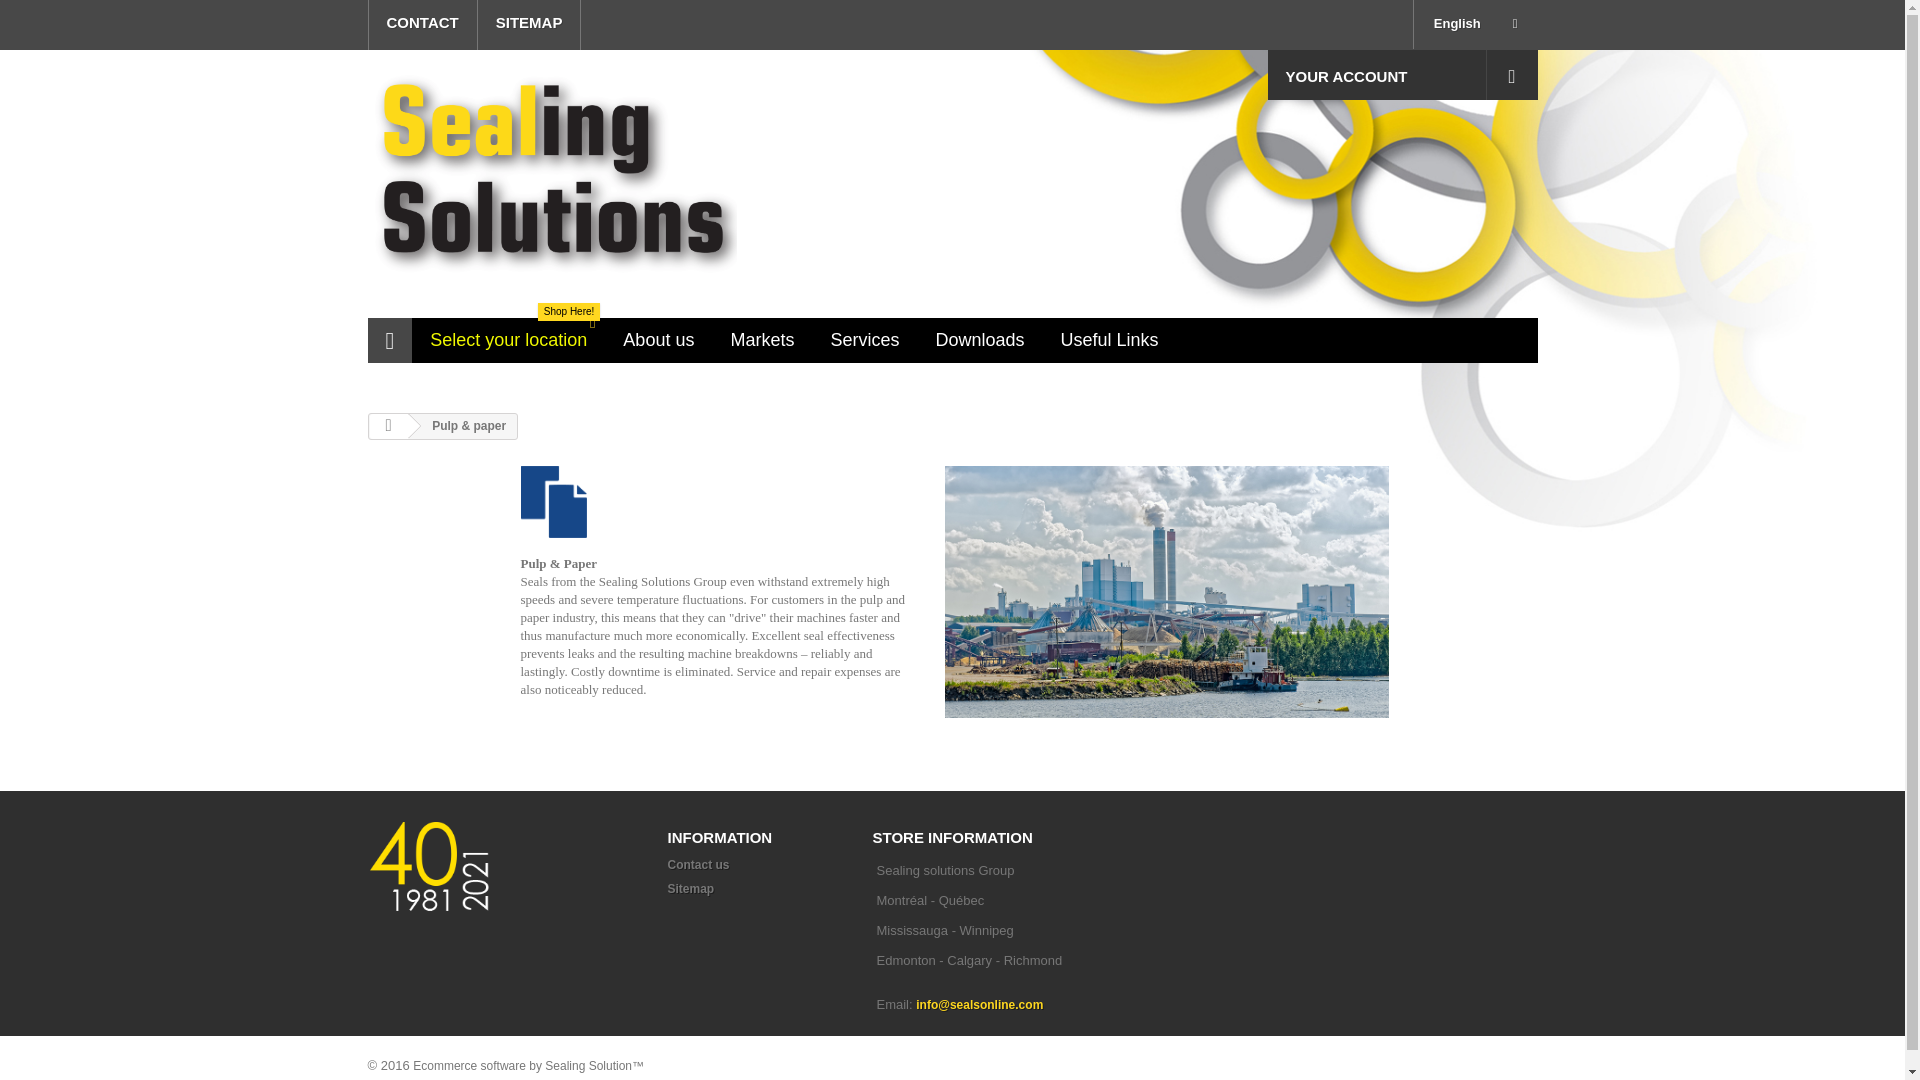 The width and height of the screenshot is (1920, 1080). What do you see at coordinates (552, 183) in the screenshot?
I see `Sealsonline.com` at bounding box center [552, 183].